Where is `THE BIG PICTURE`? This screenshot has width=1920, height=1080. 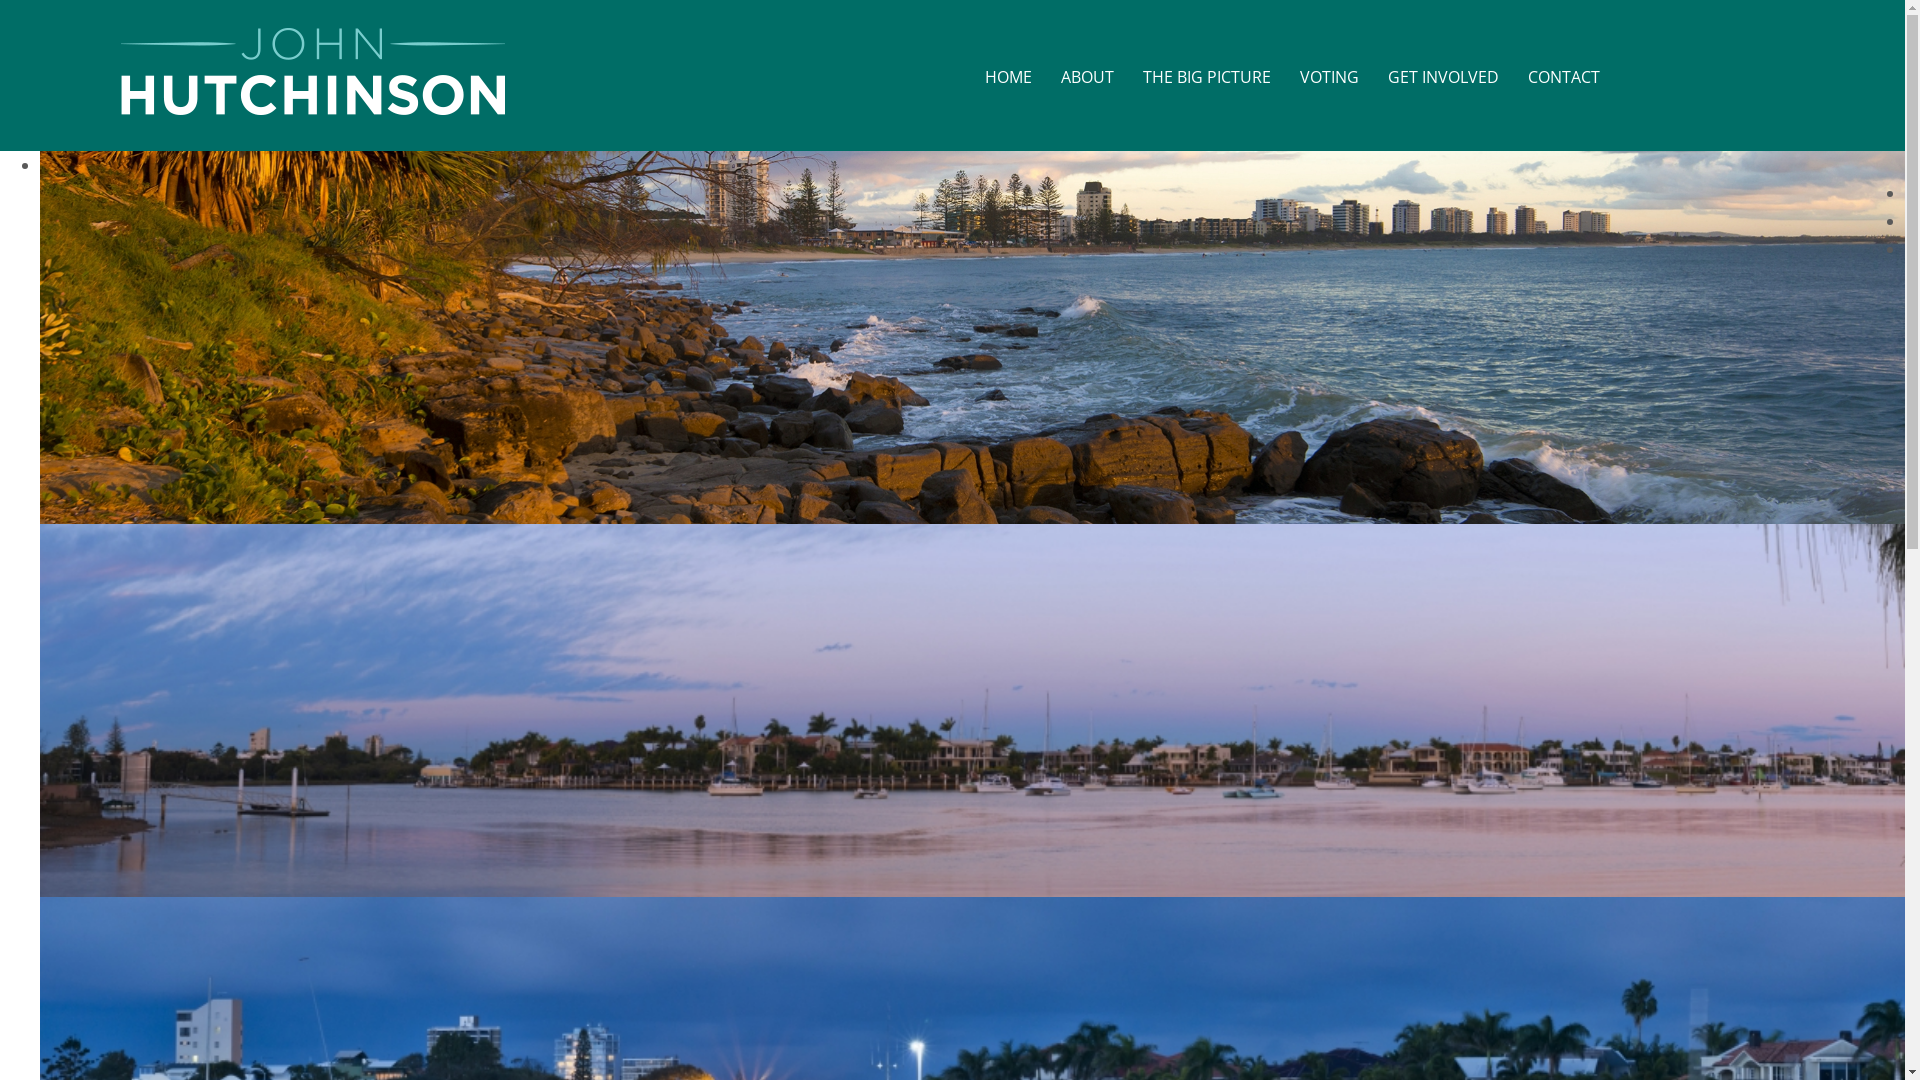
THE BIG PICTURE is located at coordinates (1207, 79).